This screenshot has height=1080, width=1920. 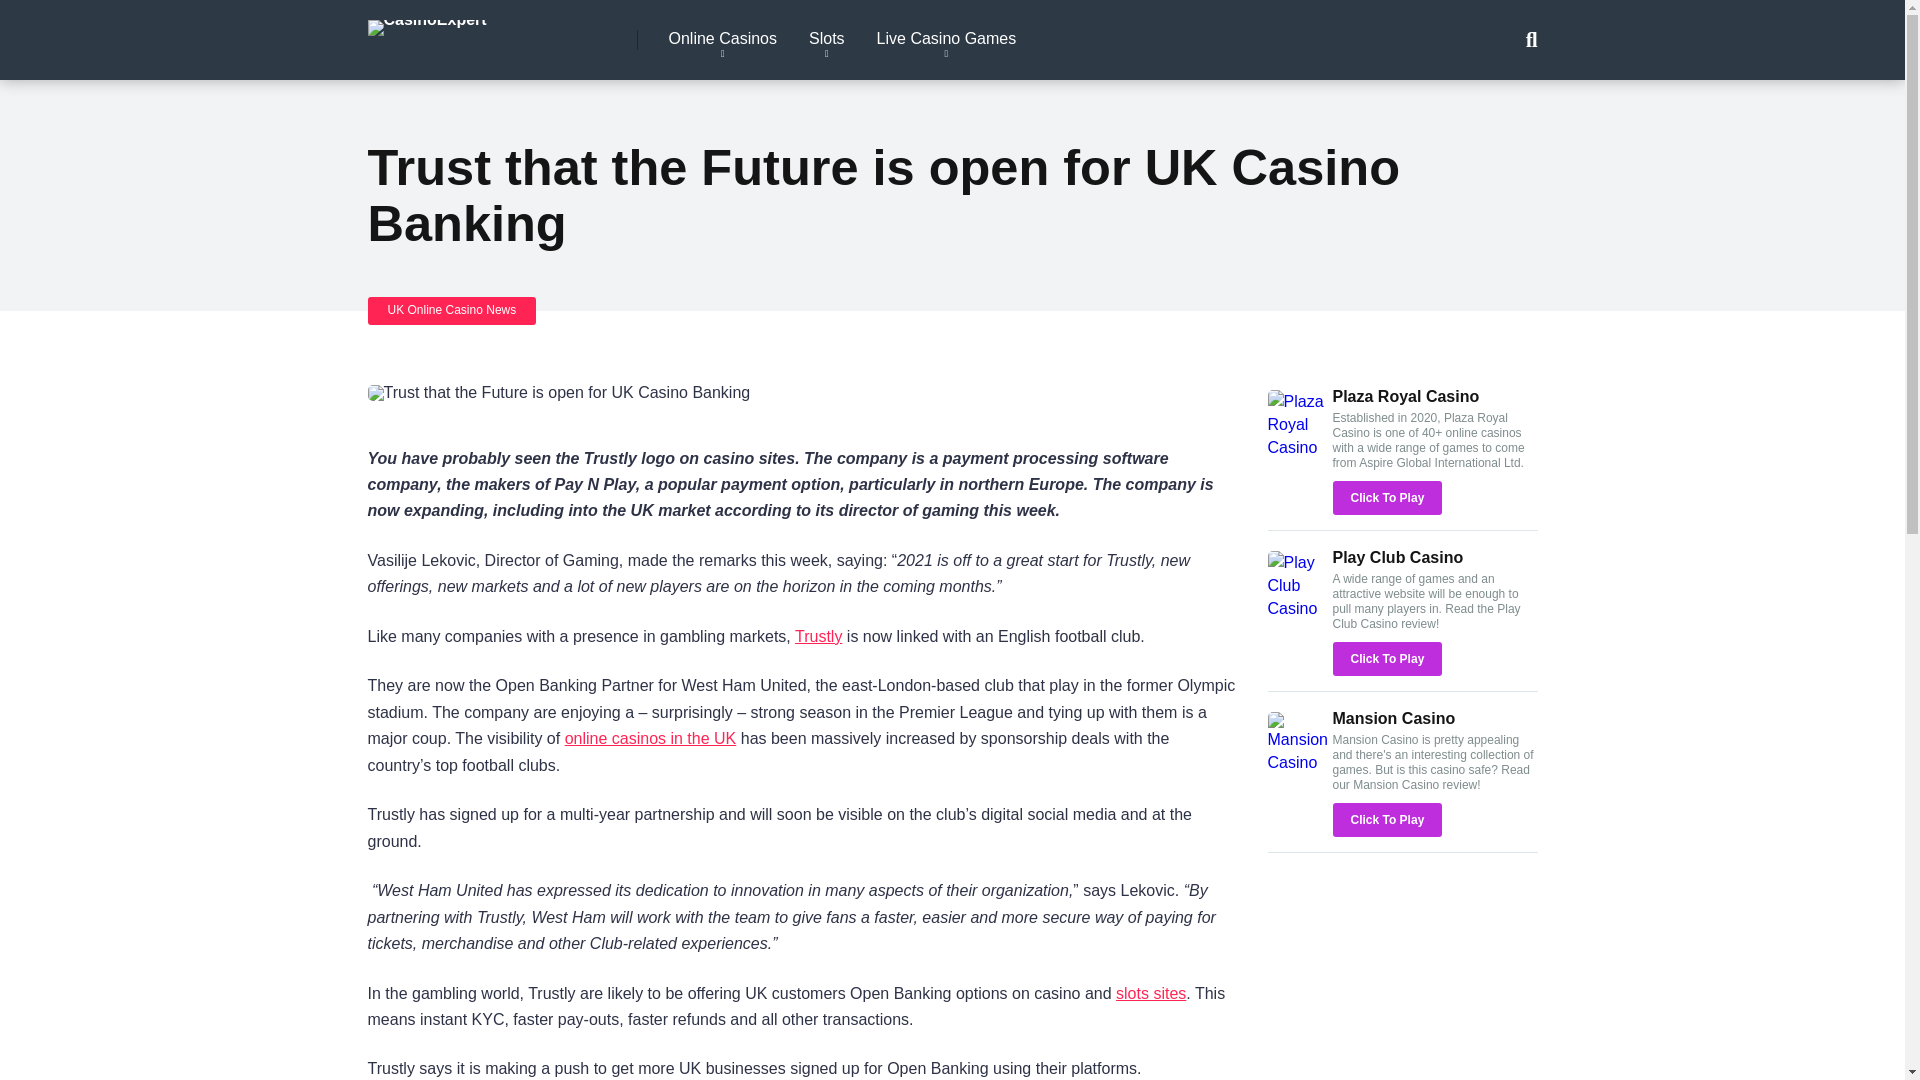 I want to click on UK Online Casino News, so click(x=452, y=310).